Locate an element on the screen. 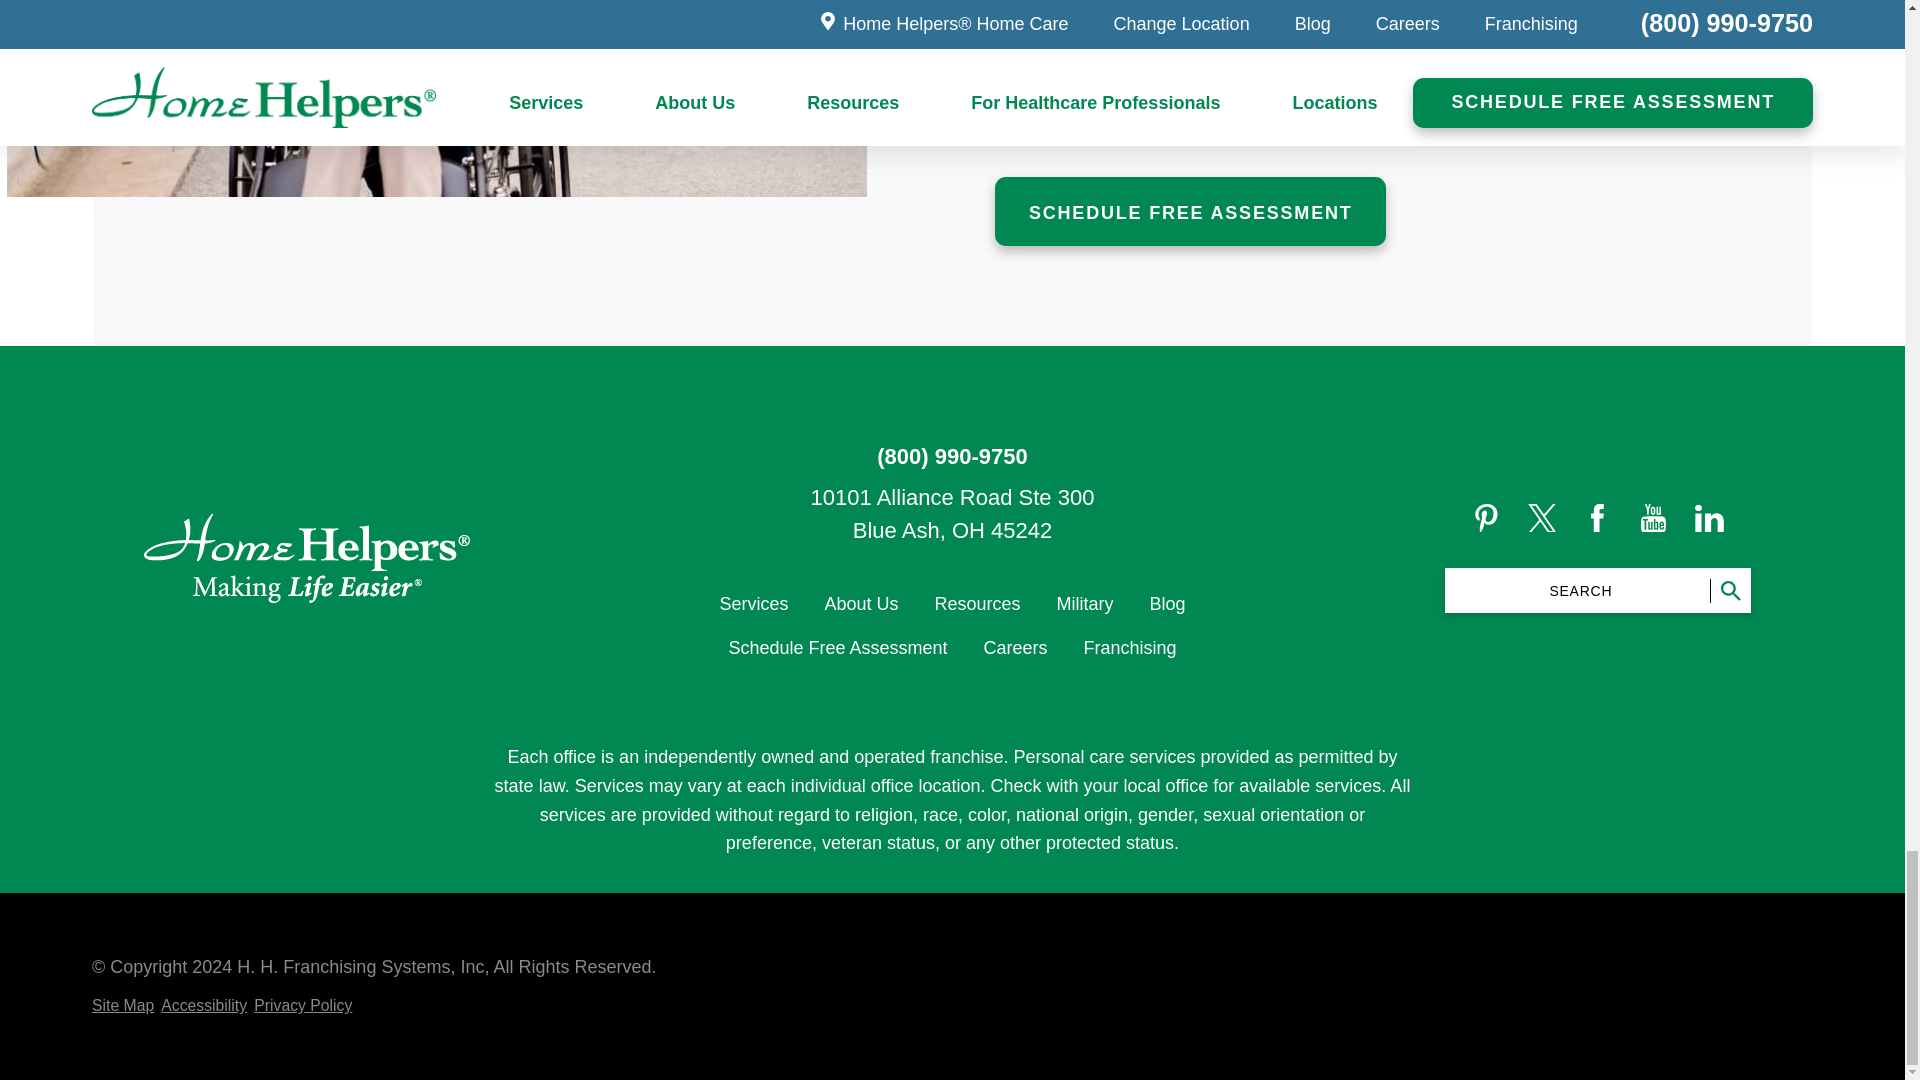  Facebook is located at coordinates (1597, 518).